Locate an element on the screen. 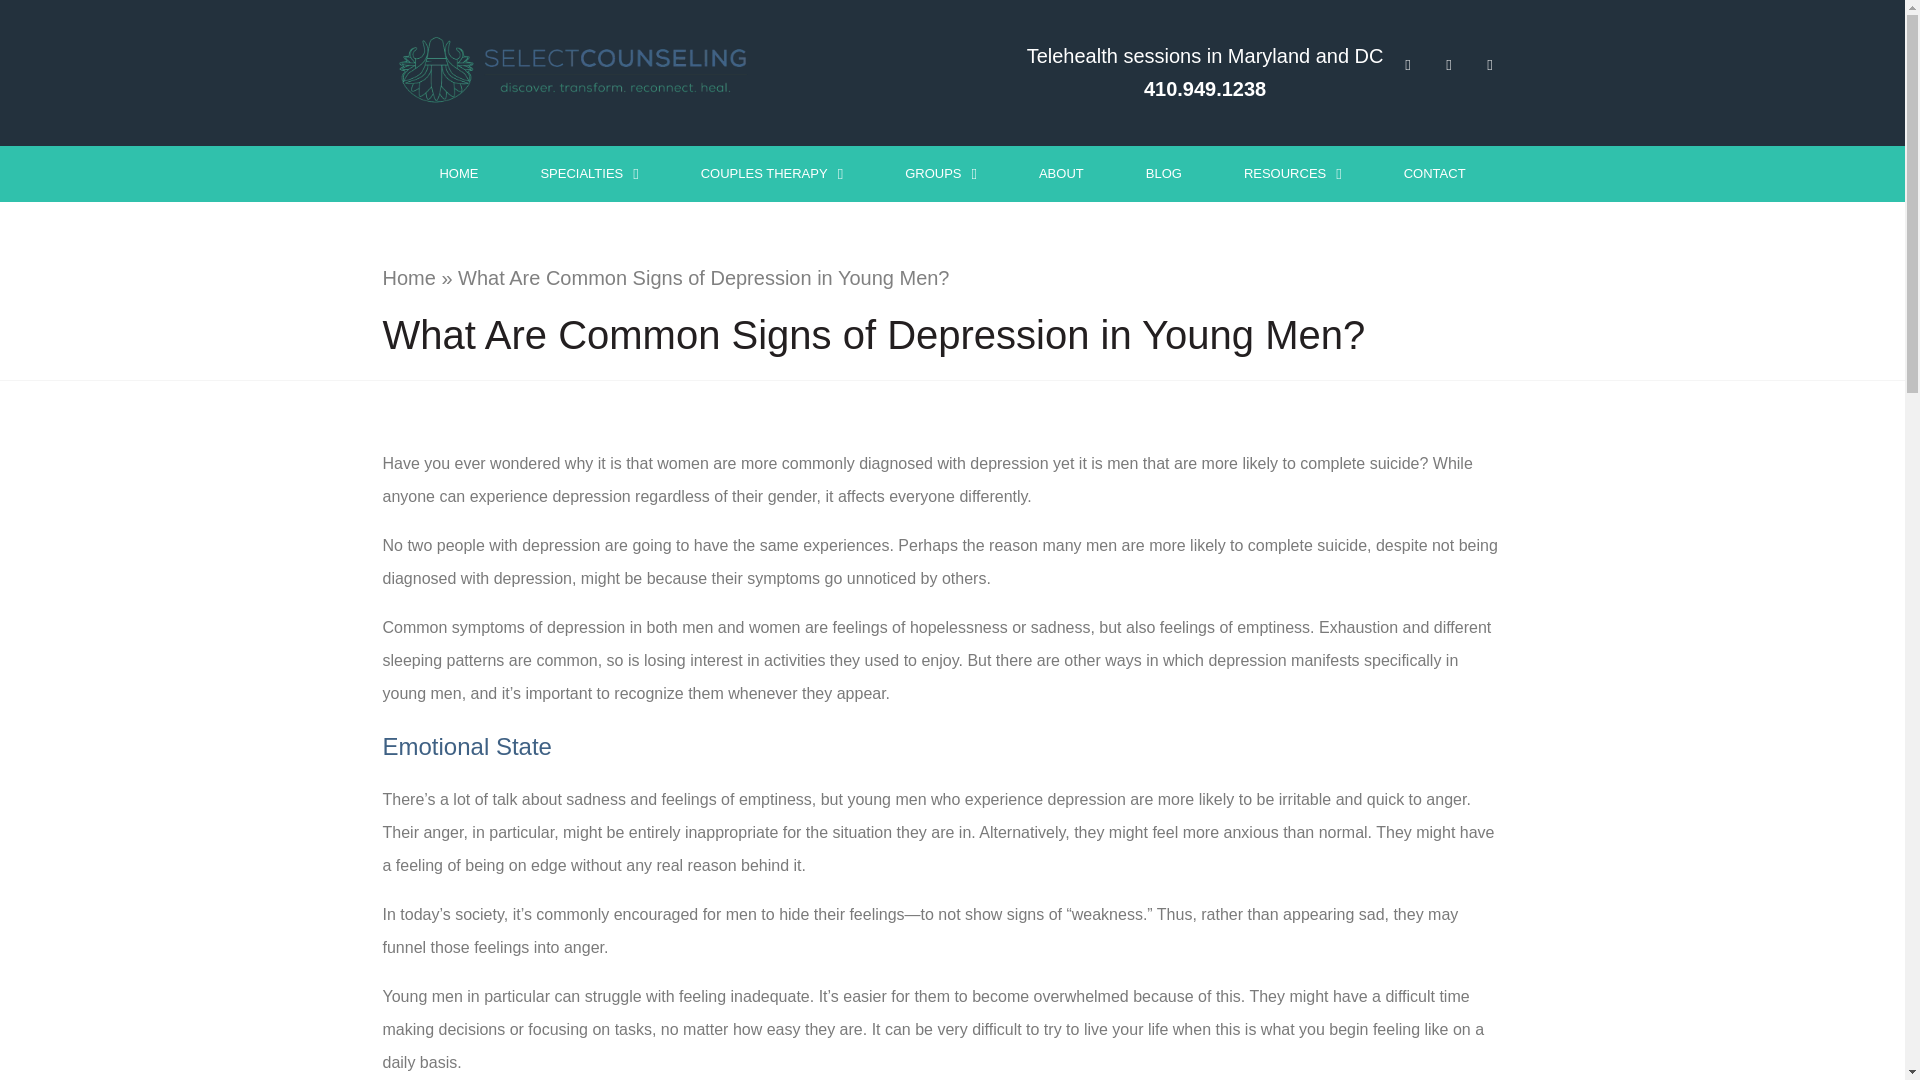 The image size is (1920, 1080). HOME is located at coordinates (458, 173).